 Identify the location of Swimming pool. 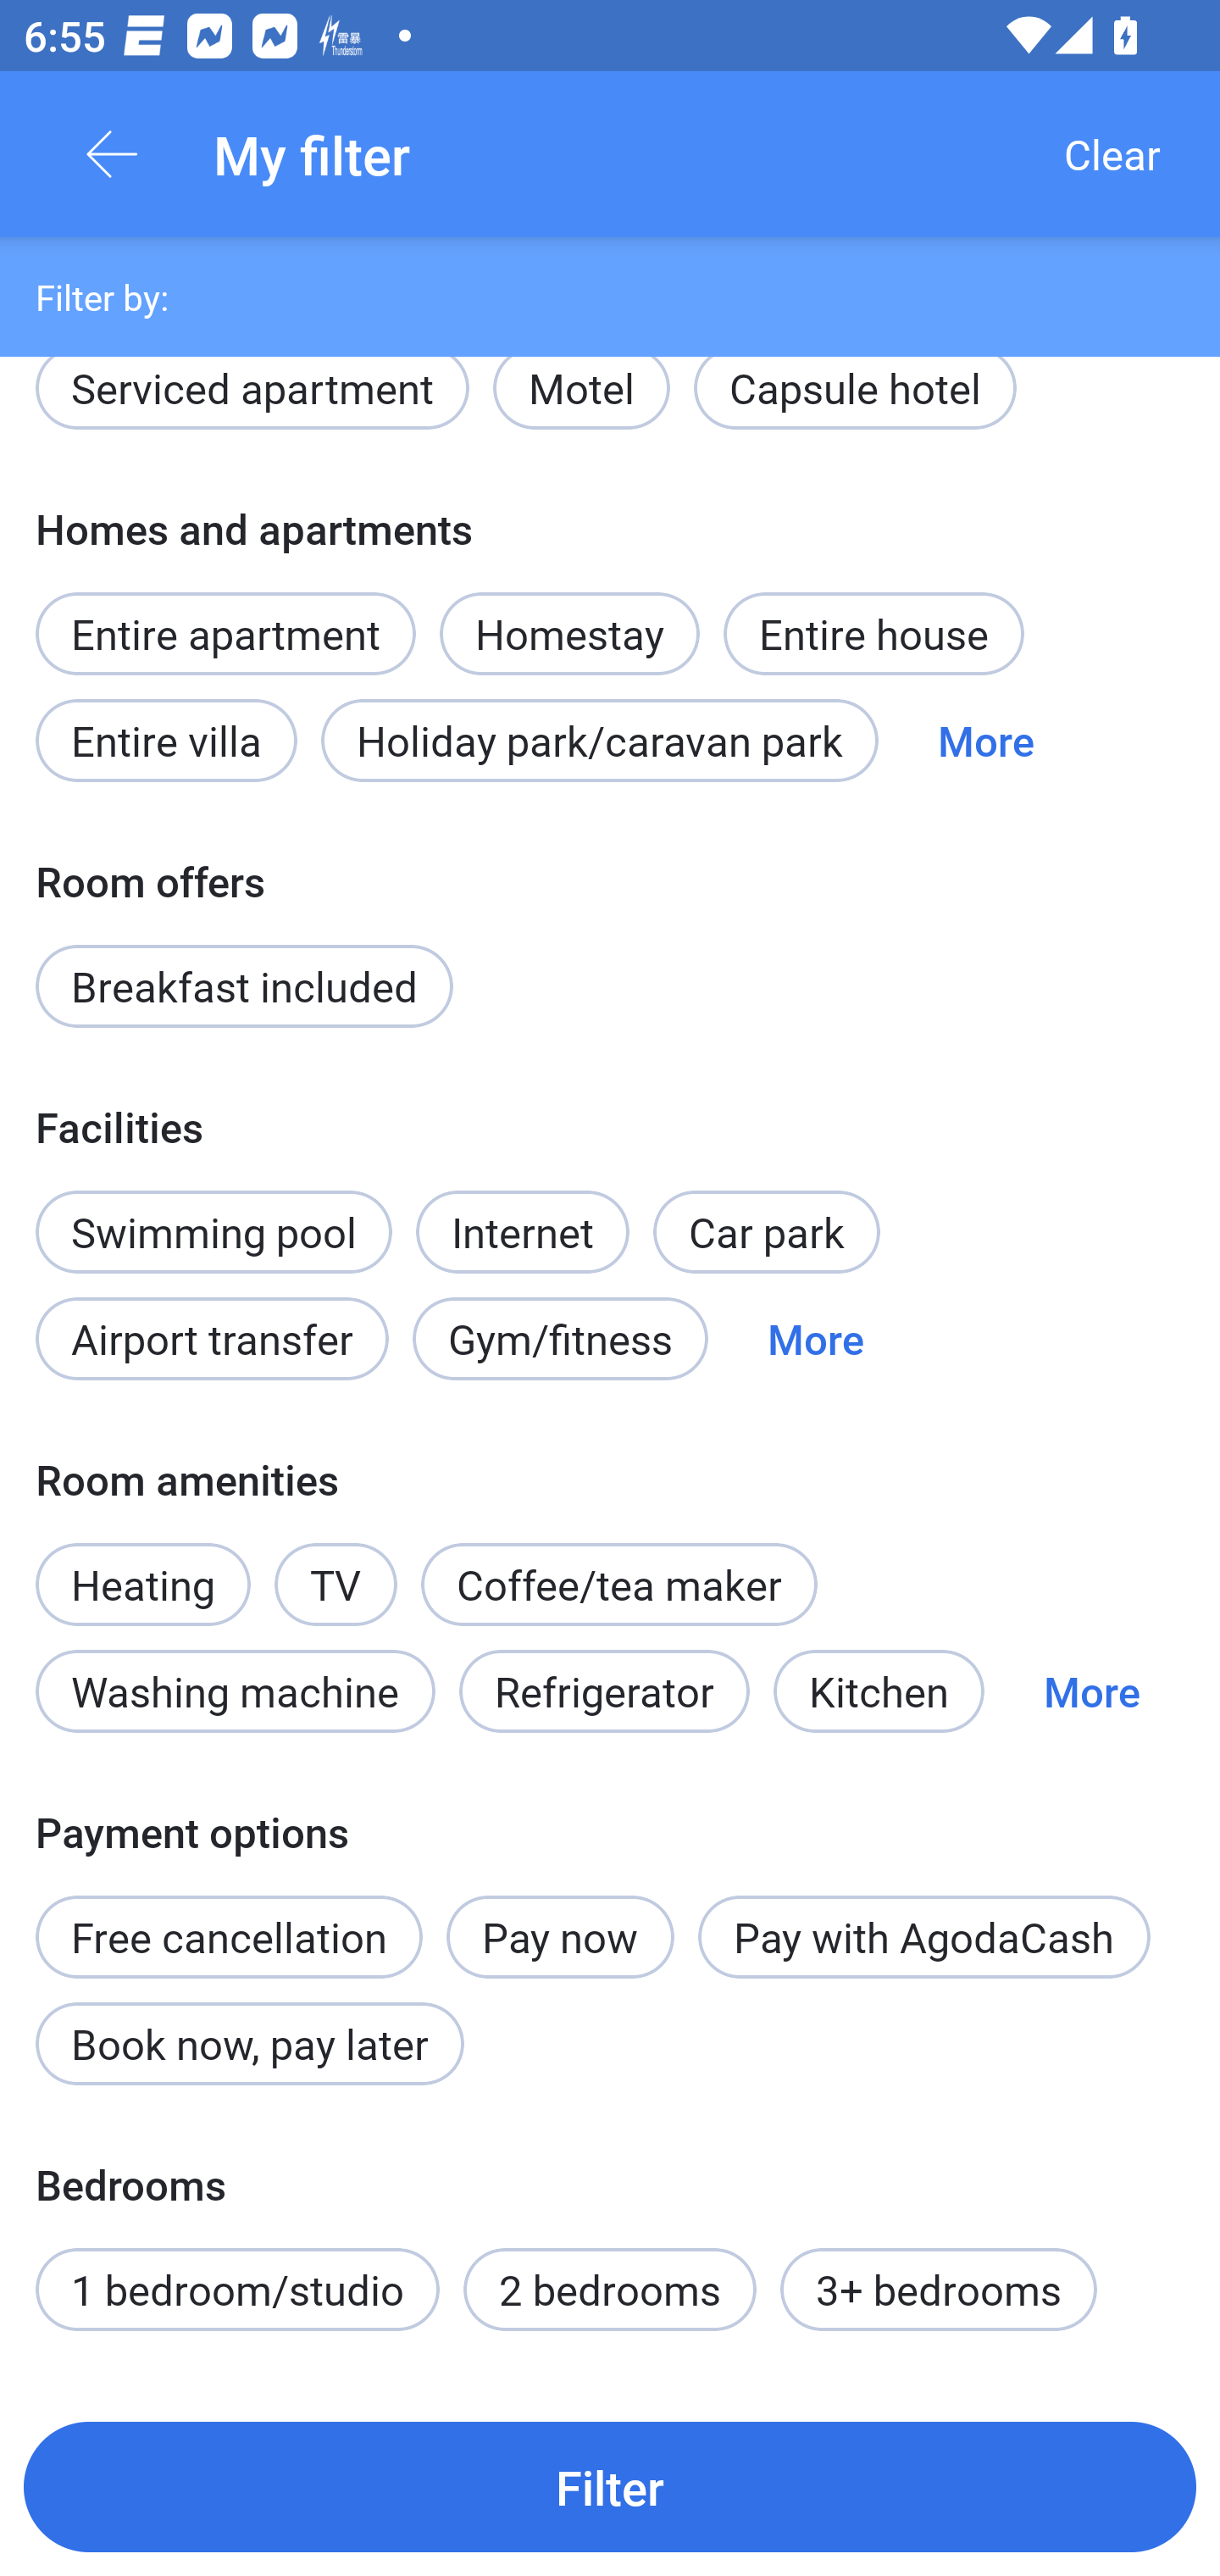
(213, 1232).